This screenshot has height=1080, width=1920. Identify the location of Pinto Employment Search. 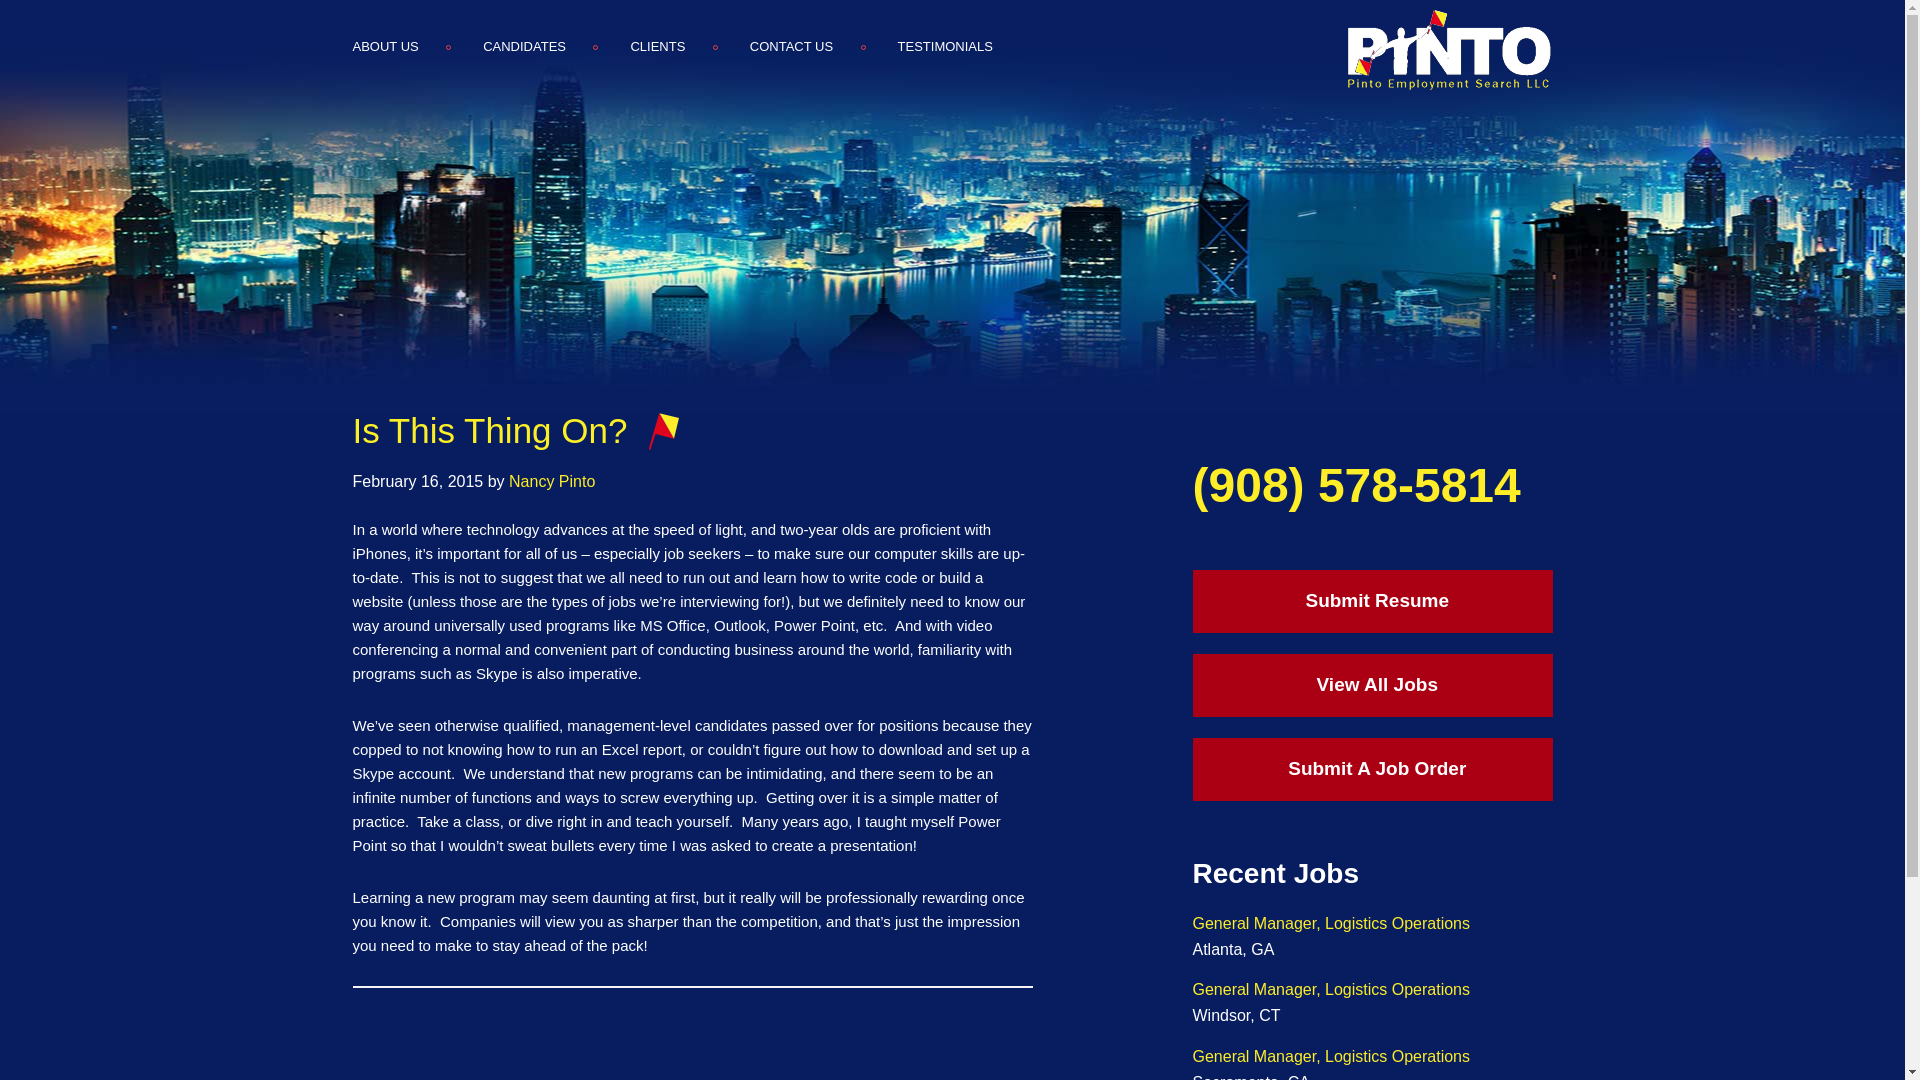
(1446, 49).